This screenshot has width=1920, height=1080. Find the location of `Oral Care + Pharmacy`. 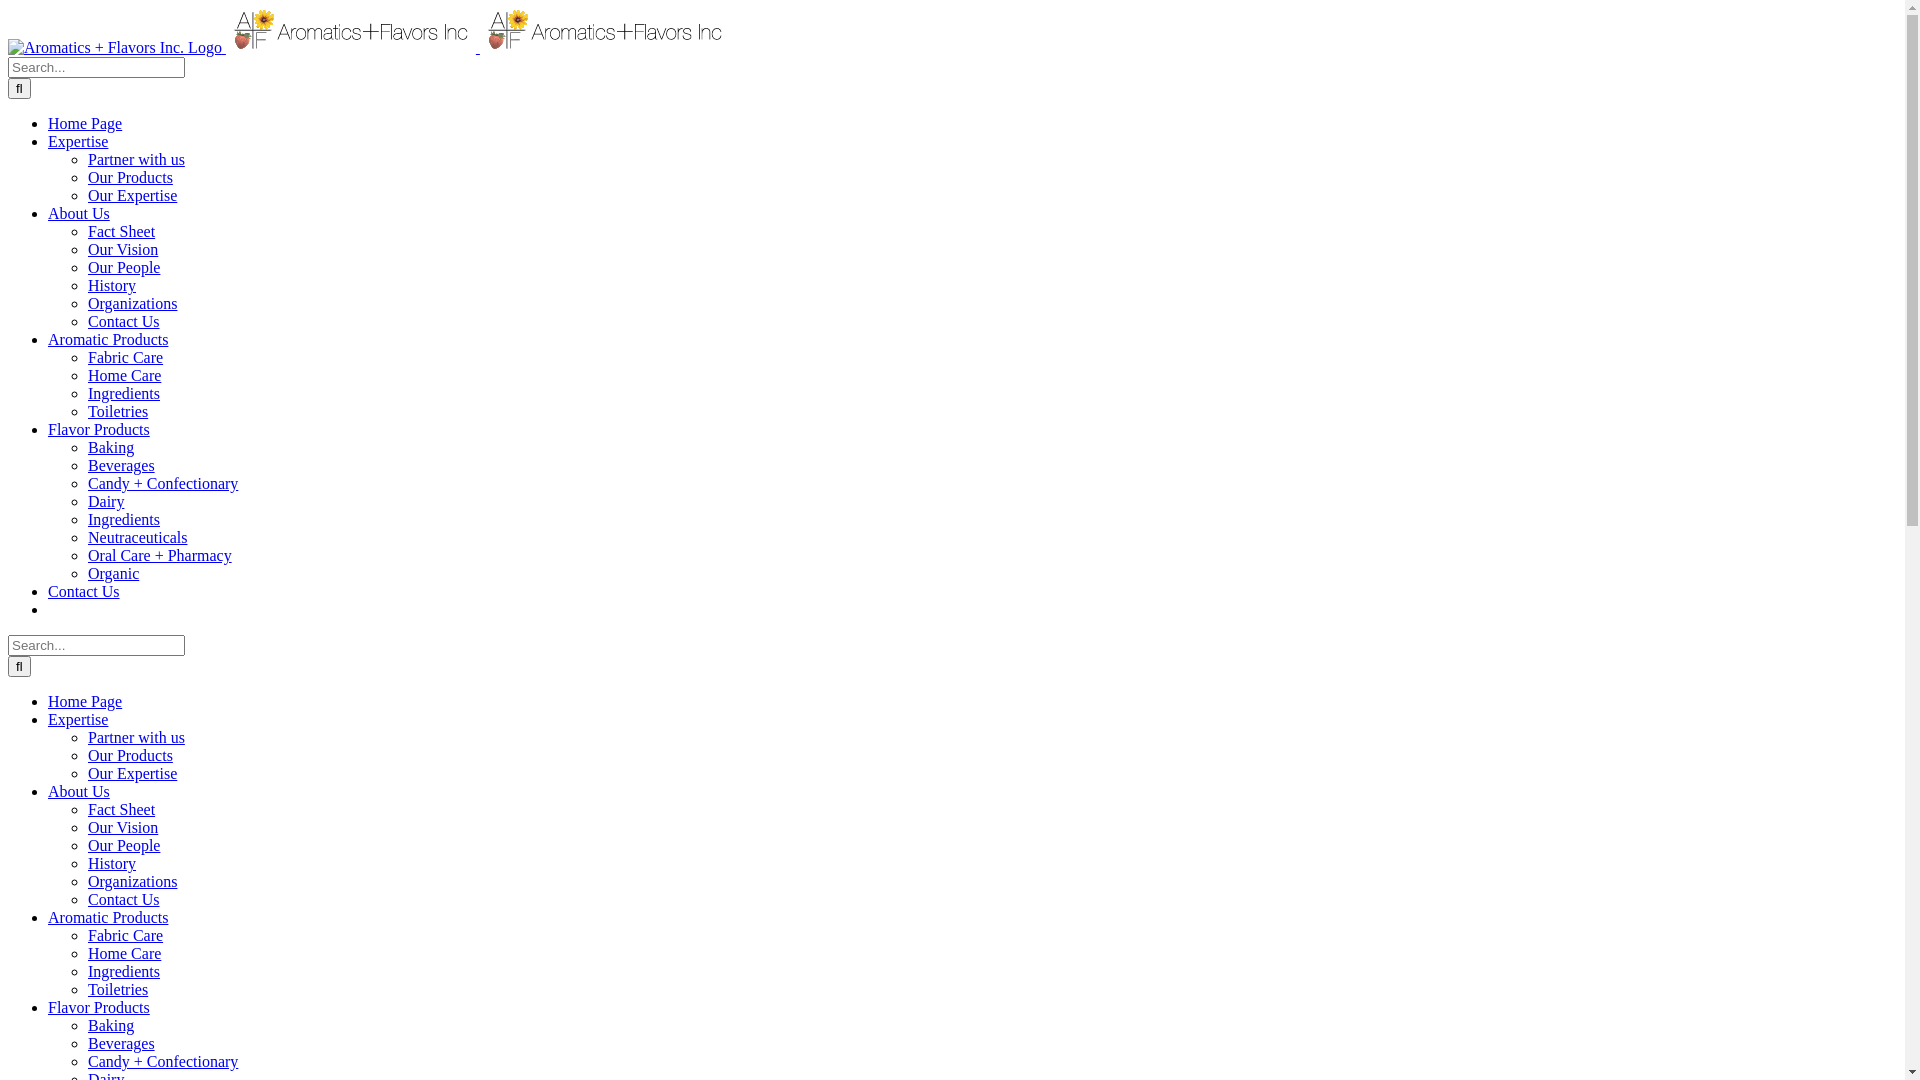

Oral Care + Pharmacy is located at coordinates (160, 556).